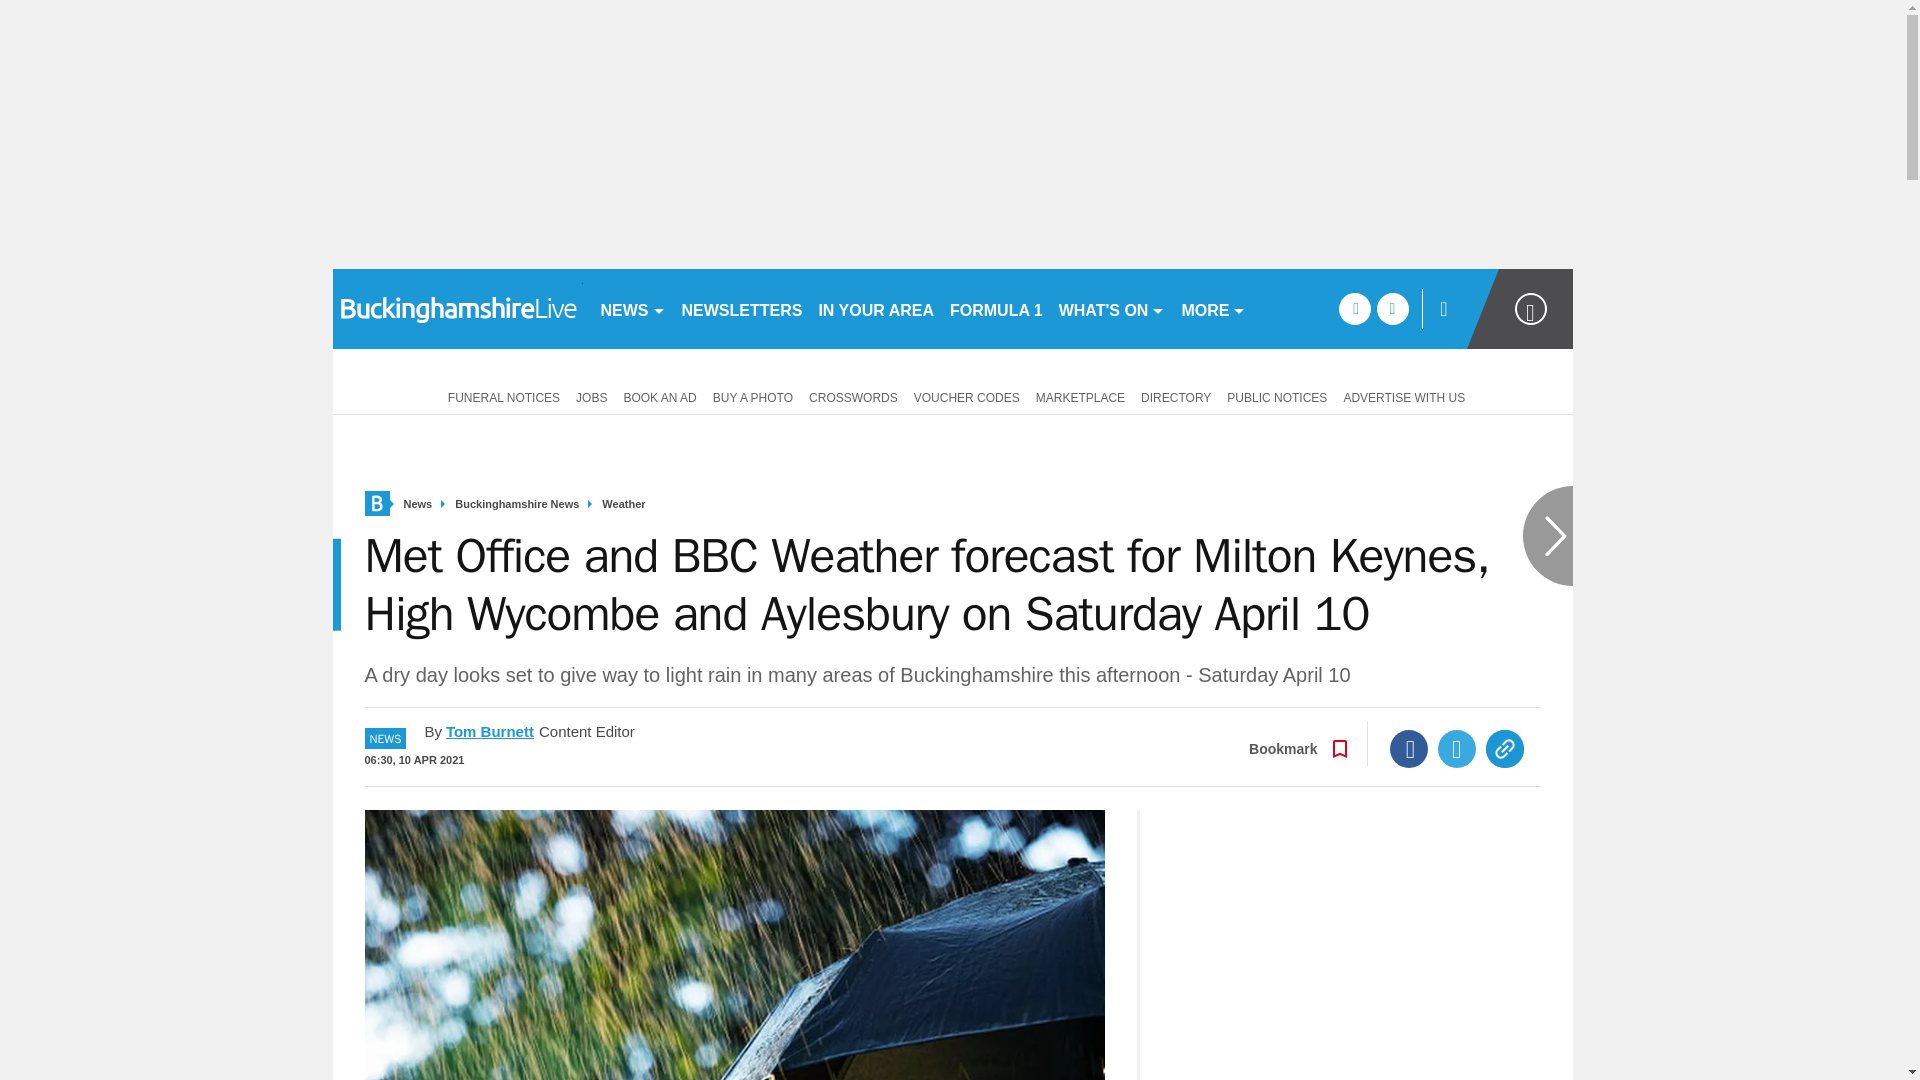  Describe the element at coordinates (1403, 396) in the screenshot. I see `ADVERTISE WITH US` at that location.